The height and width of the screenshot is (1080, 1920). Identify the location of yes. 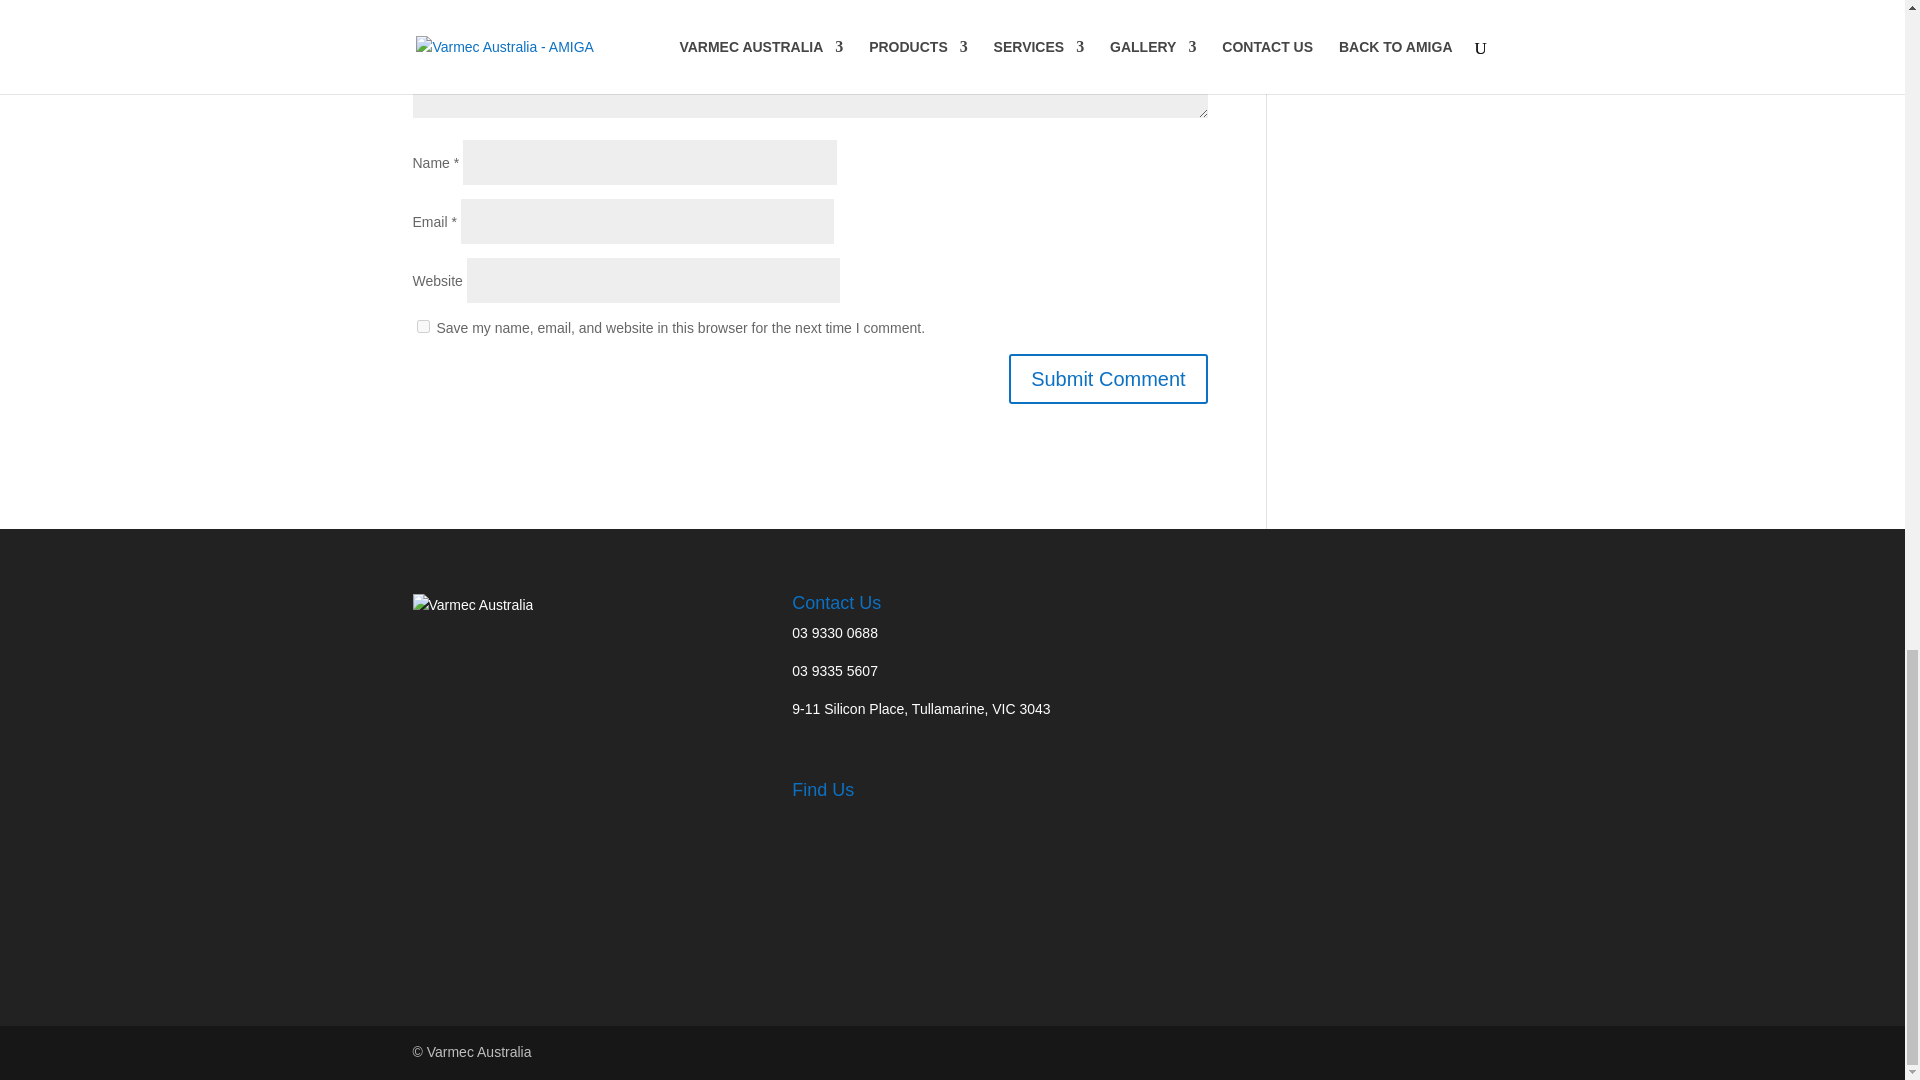
(422, 326).